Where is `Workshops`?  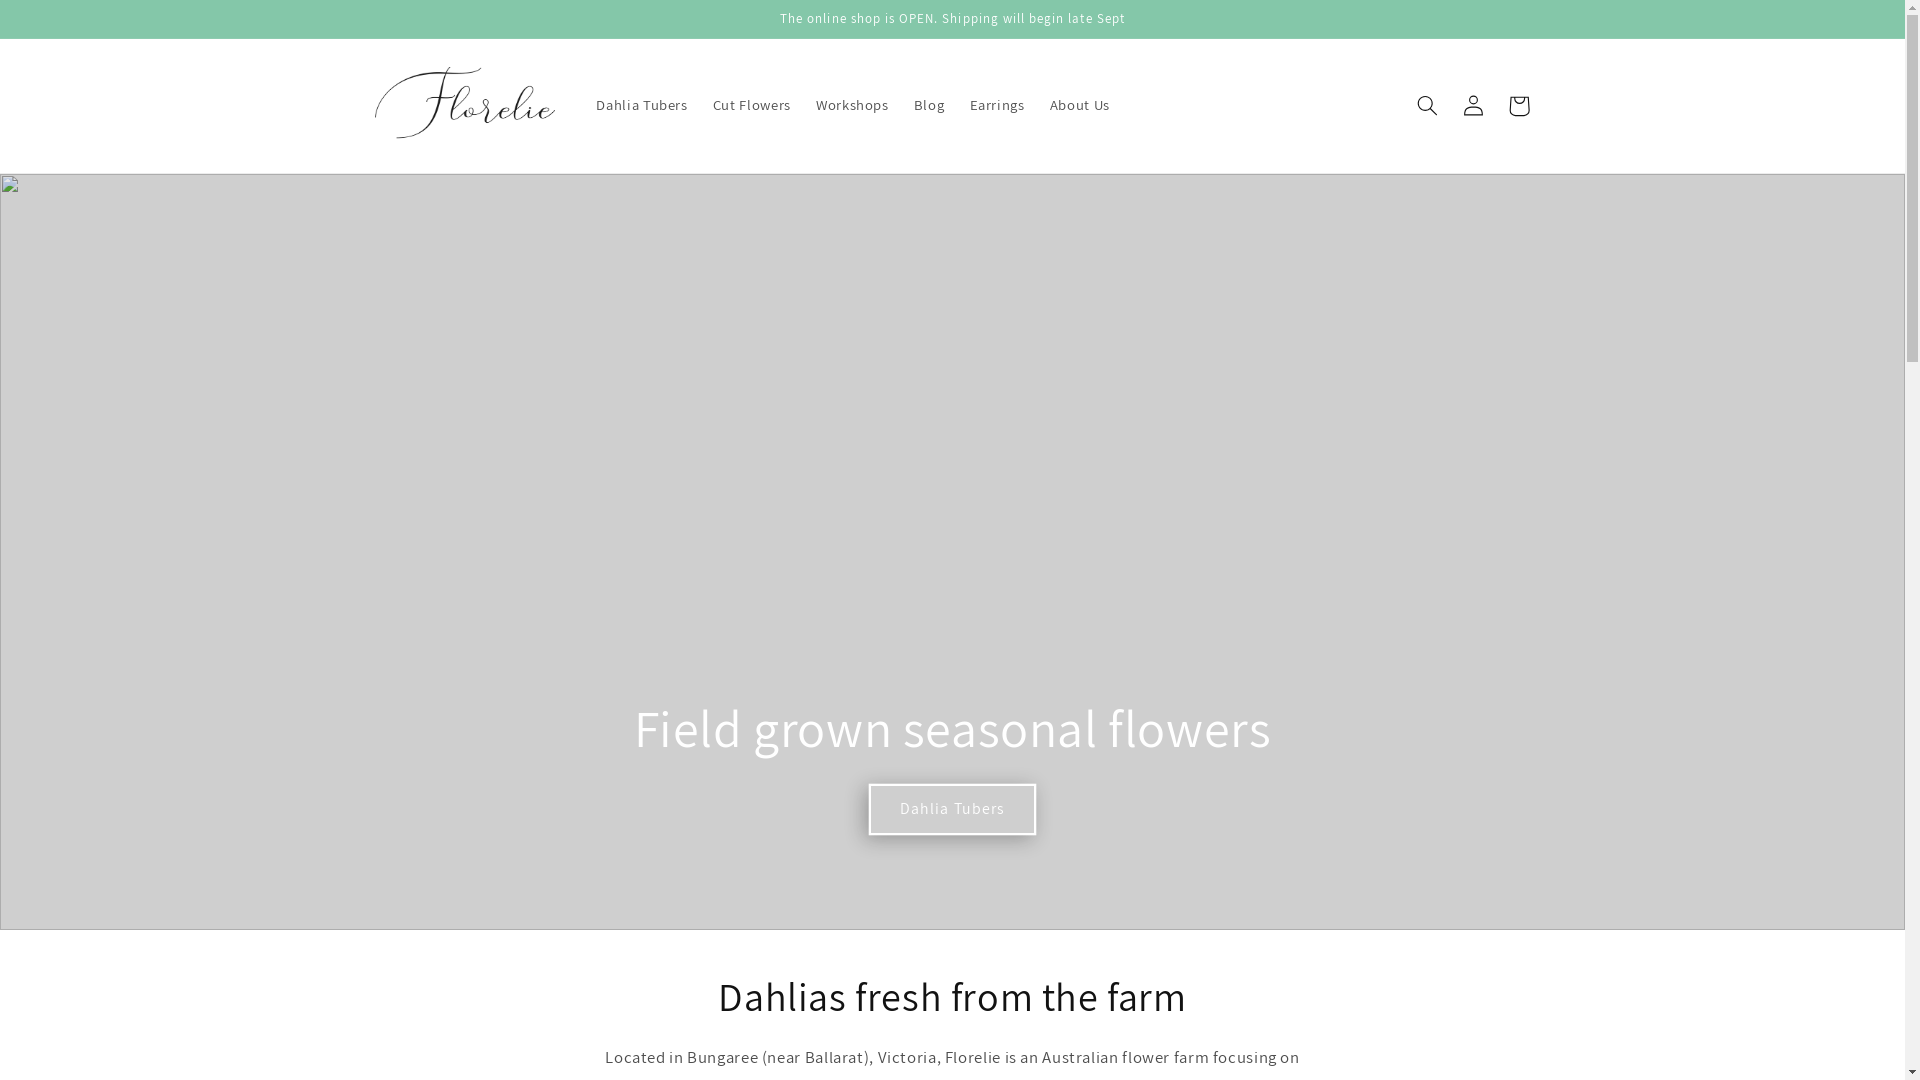
Workshops is located at coordinates (852, 106).